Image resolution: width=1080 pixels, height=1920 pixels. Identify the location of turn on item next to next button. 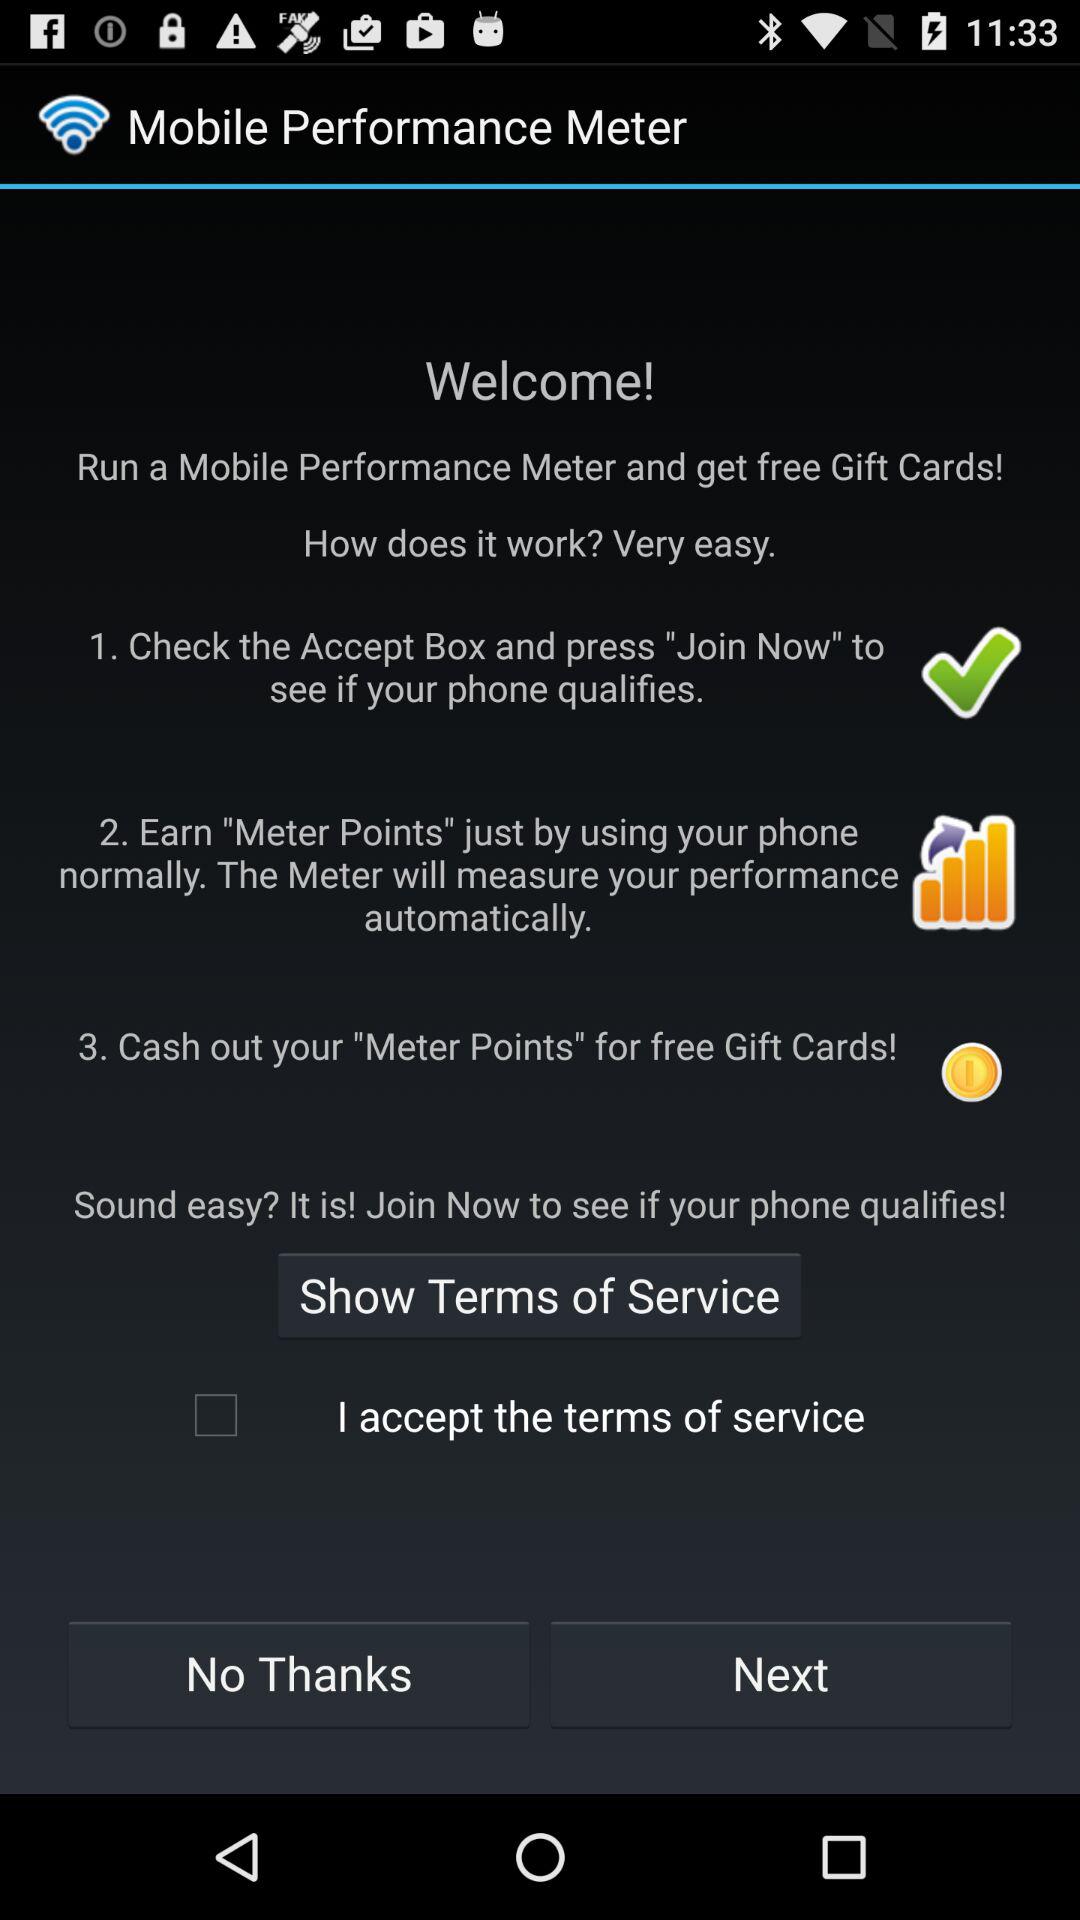
(298, 1673).